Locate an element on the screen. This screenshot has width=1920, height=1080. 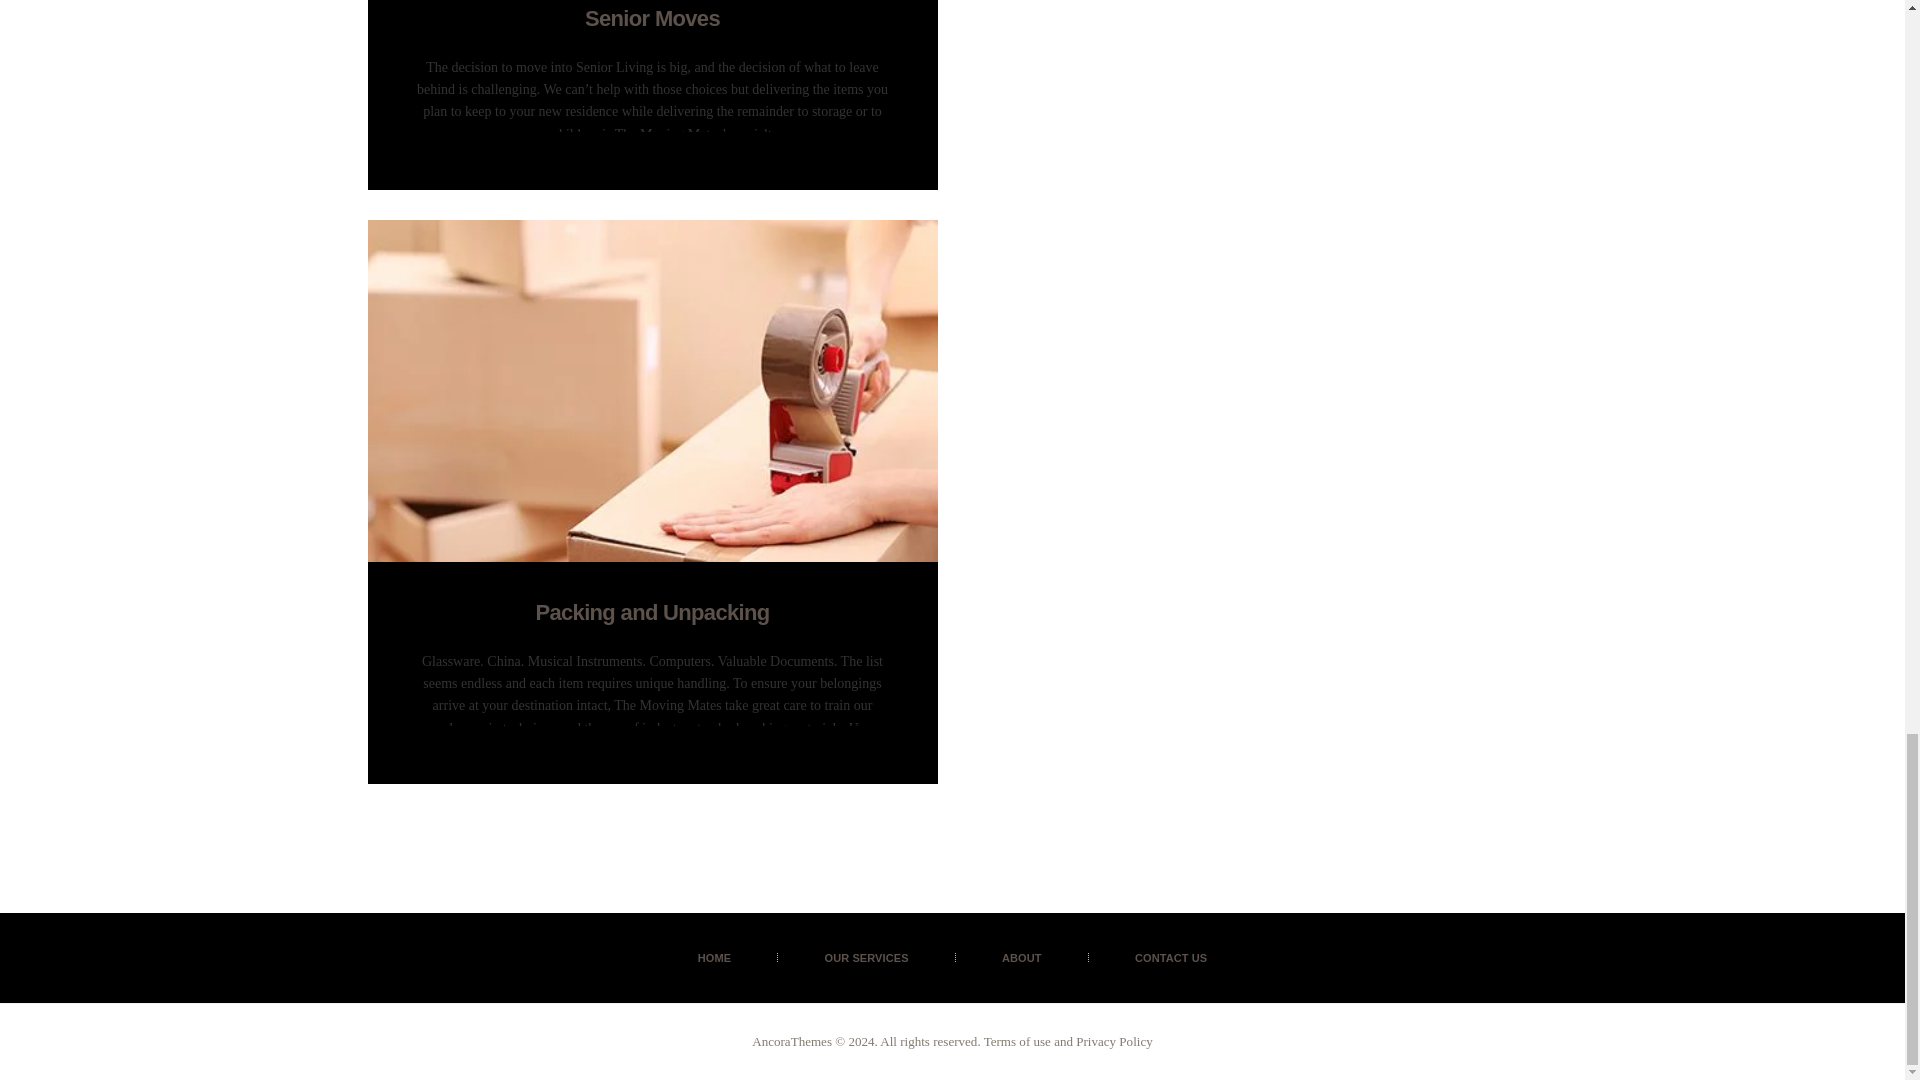
OUR SERVICES is located at coordinates (866, 958).